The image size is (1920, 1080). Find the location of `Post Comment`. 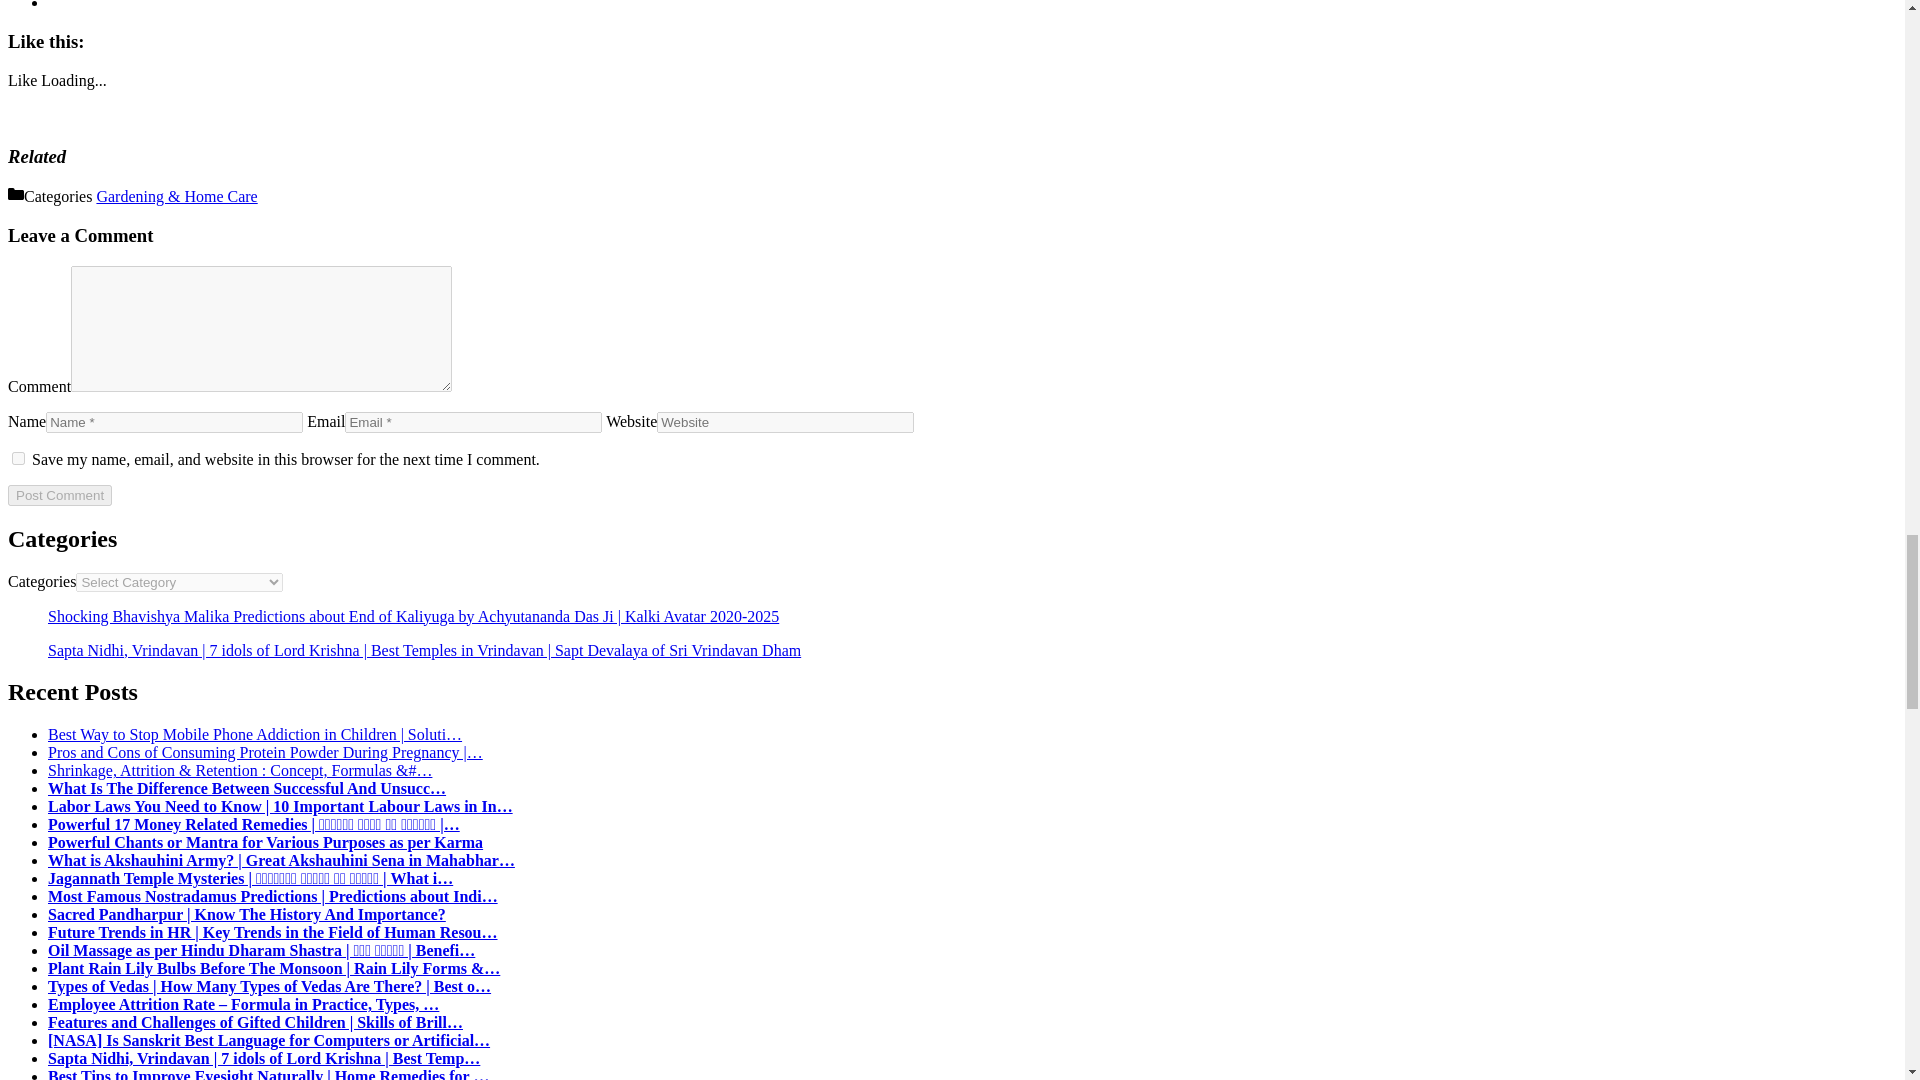

Post Comment is located at coordinates (59, 495).